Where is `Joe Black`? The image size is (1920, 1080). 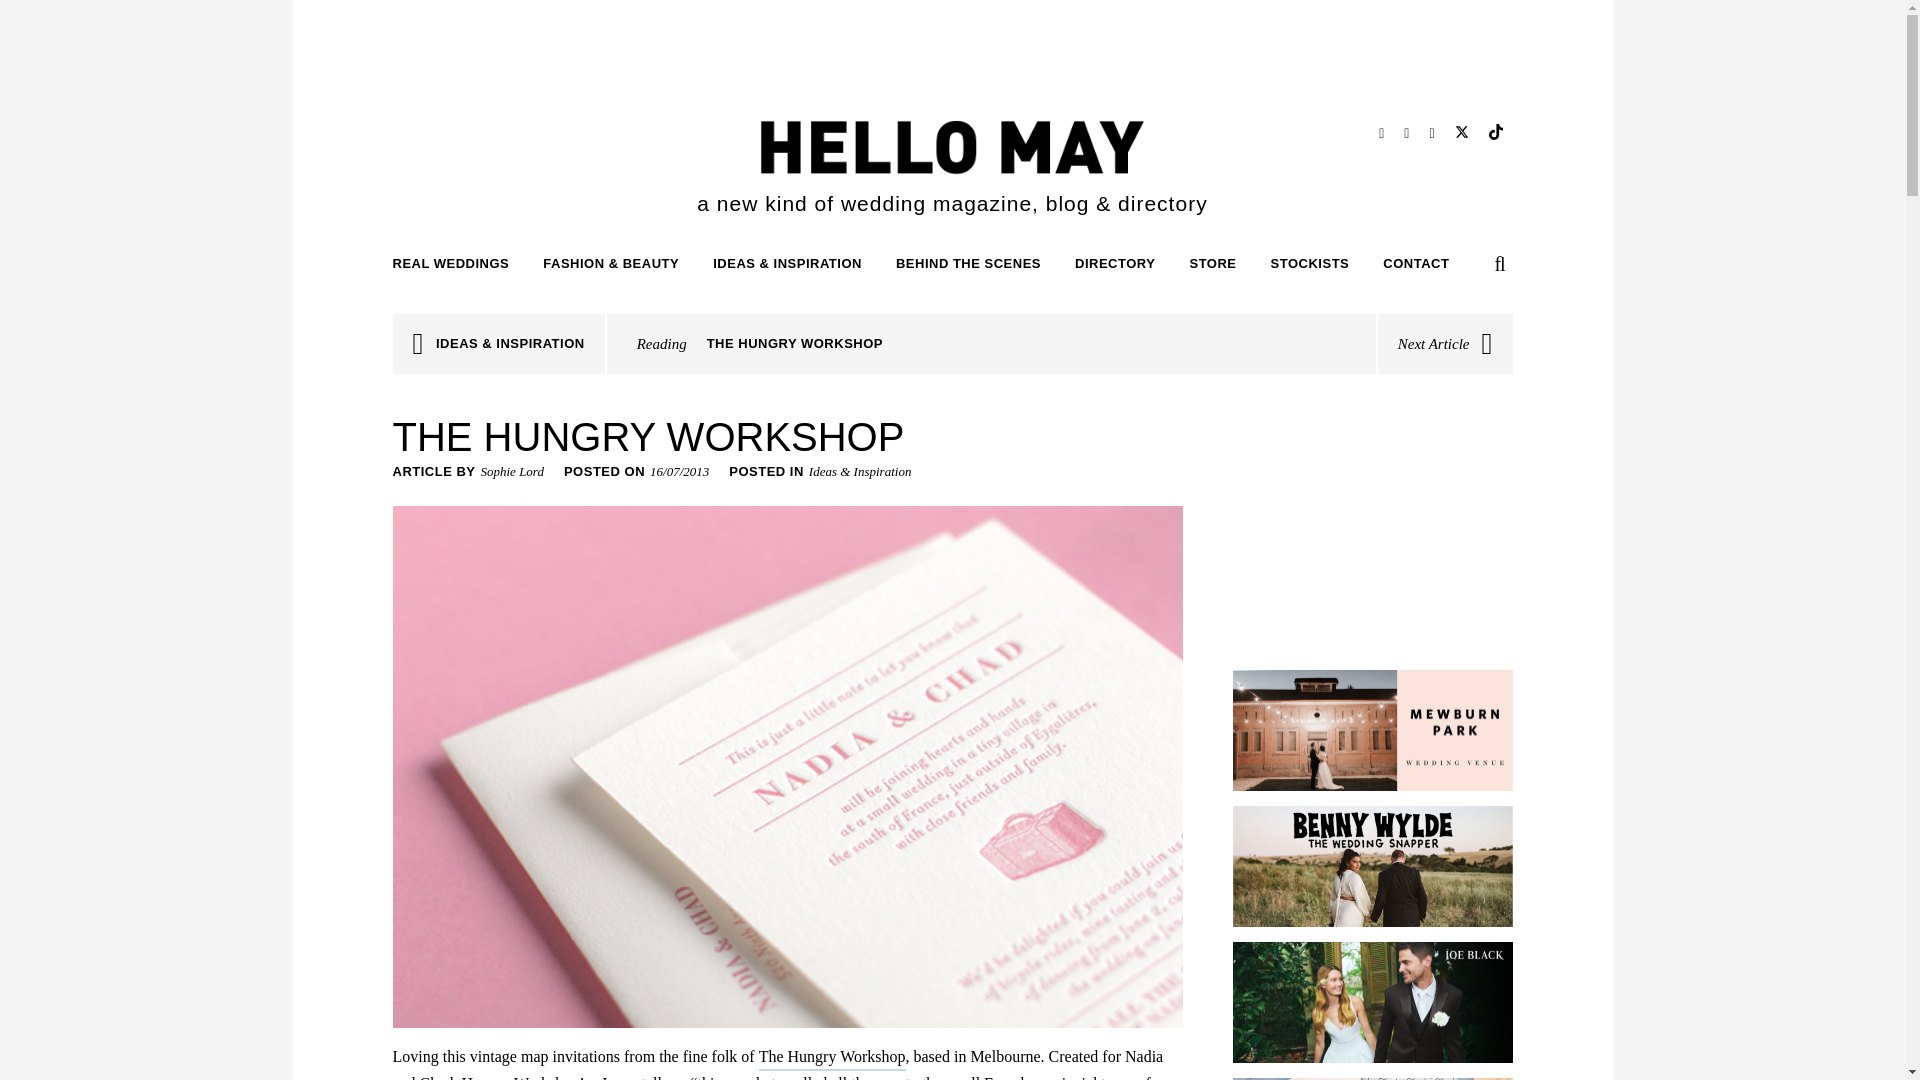 Joe Black is located at coordinates (1372, 1002).